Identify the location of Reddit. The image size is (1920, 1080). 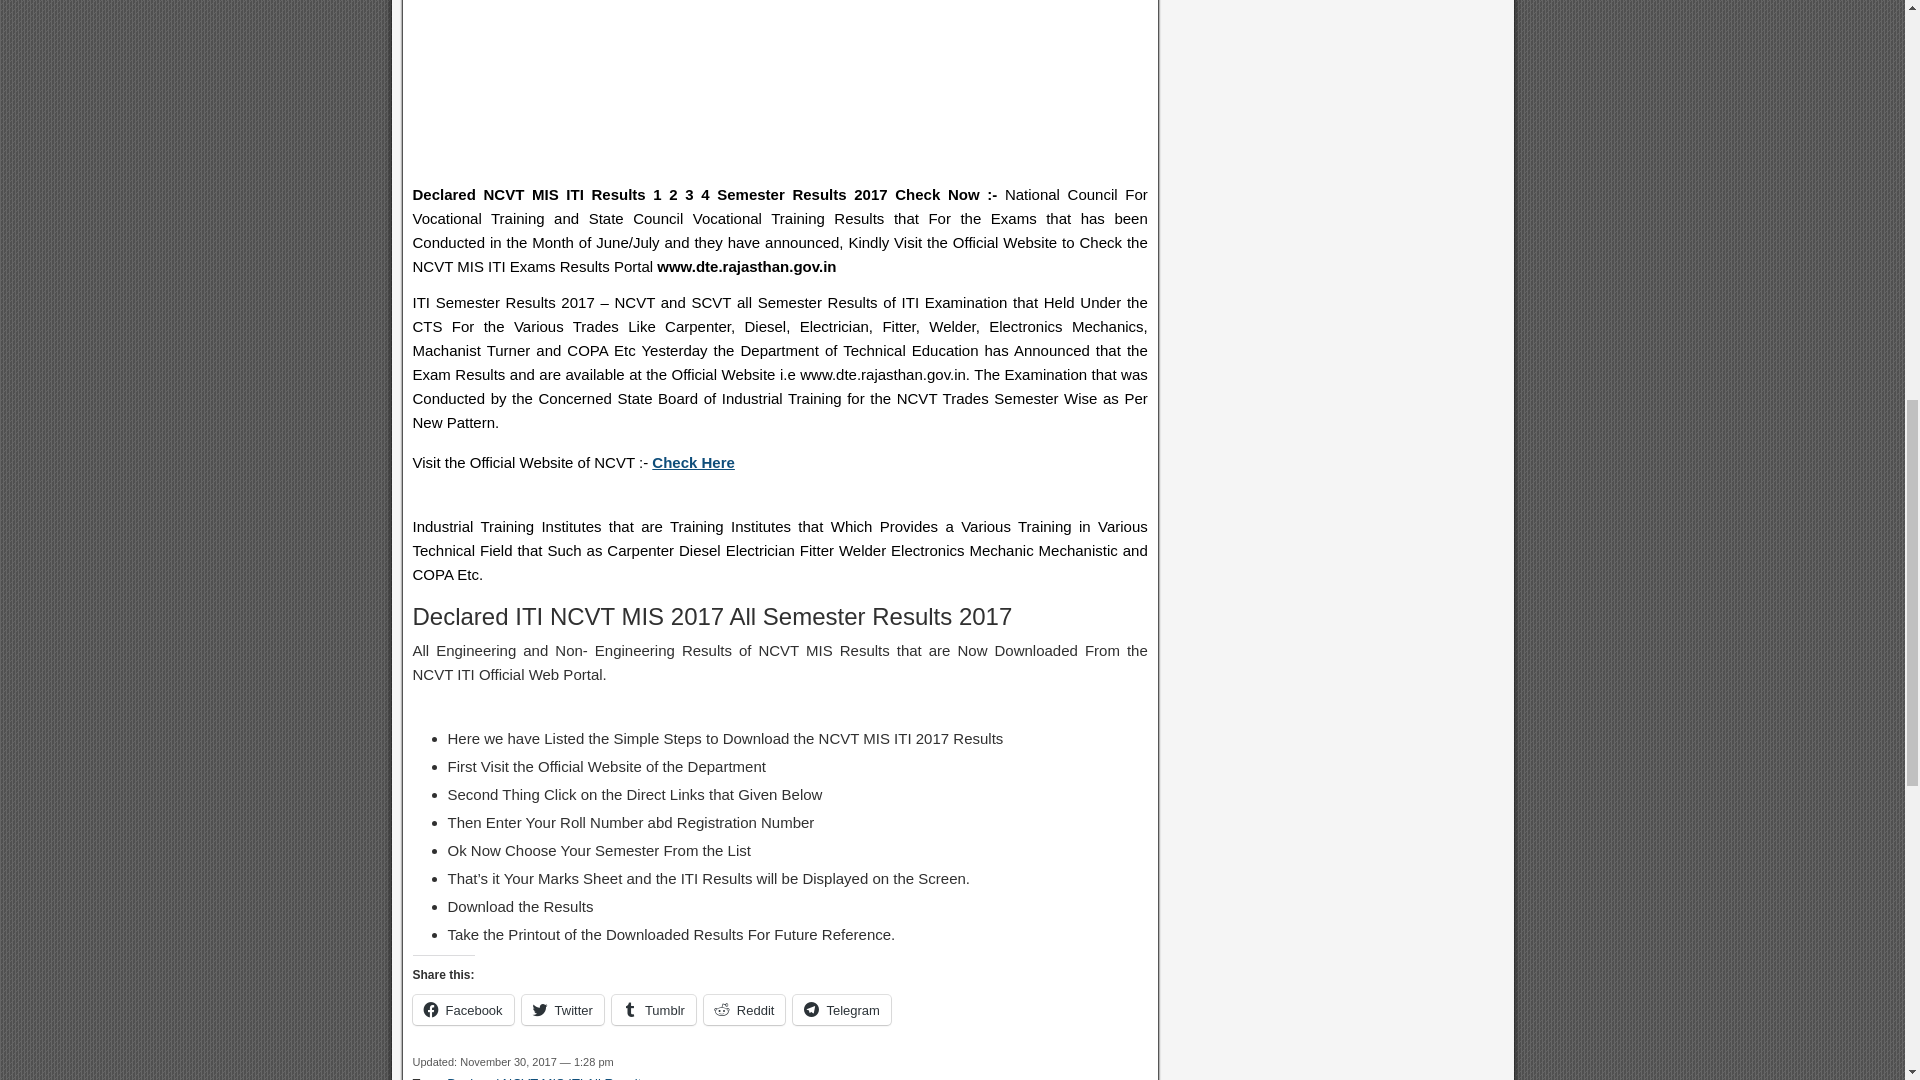
(744, 1009).